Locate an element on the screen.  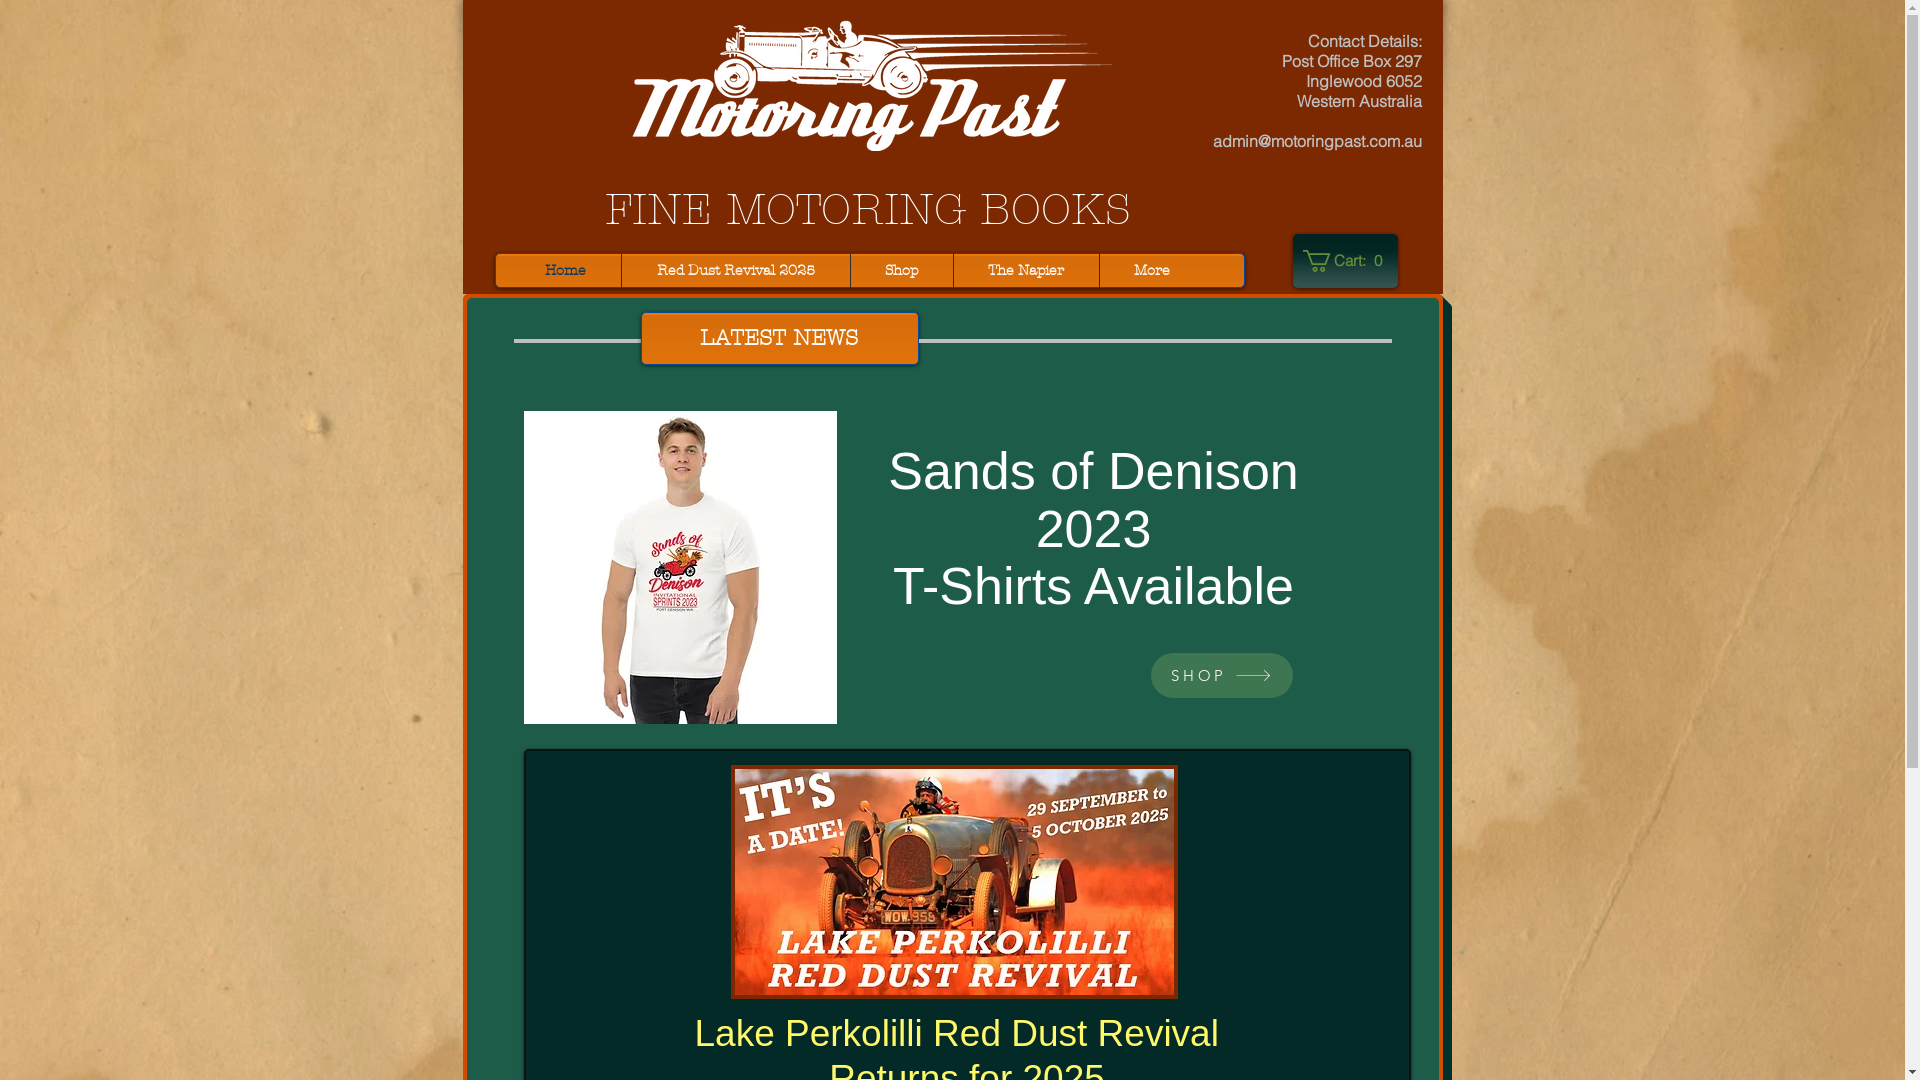
Shop is located at coordinates (901, 270).